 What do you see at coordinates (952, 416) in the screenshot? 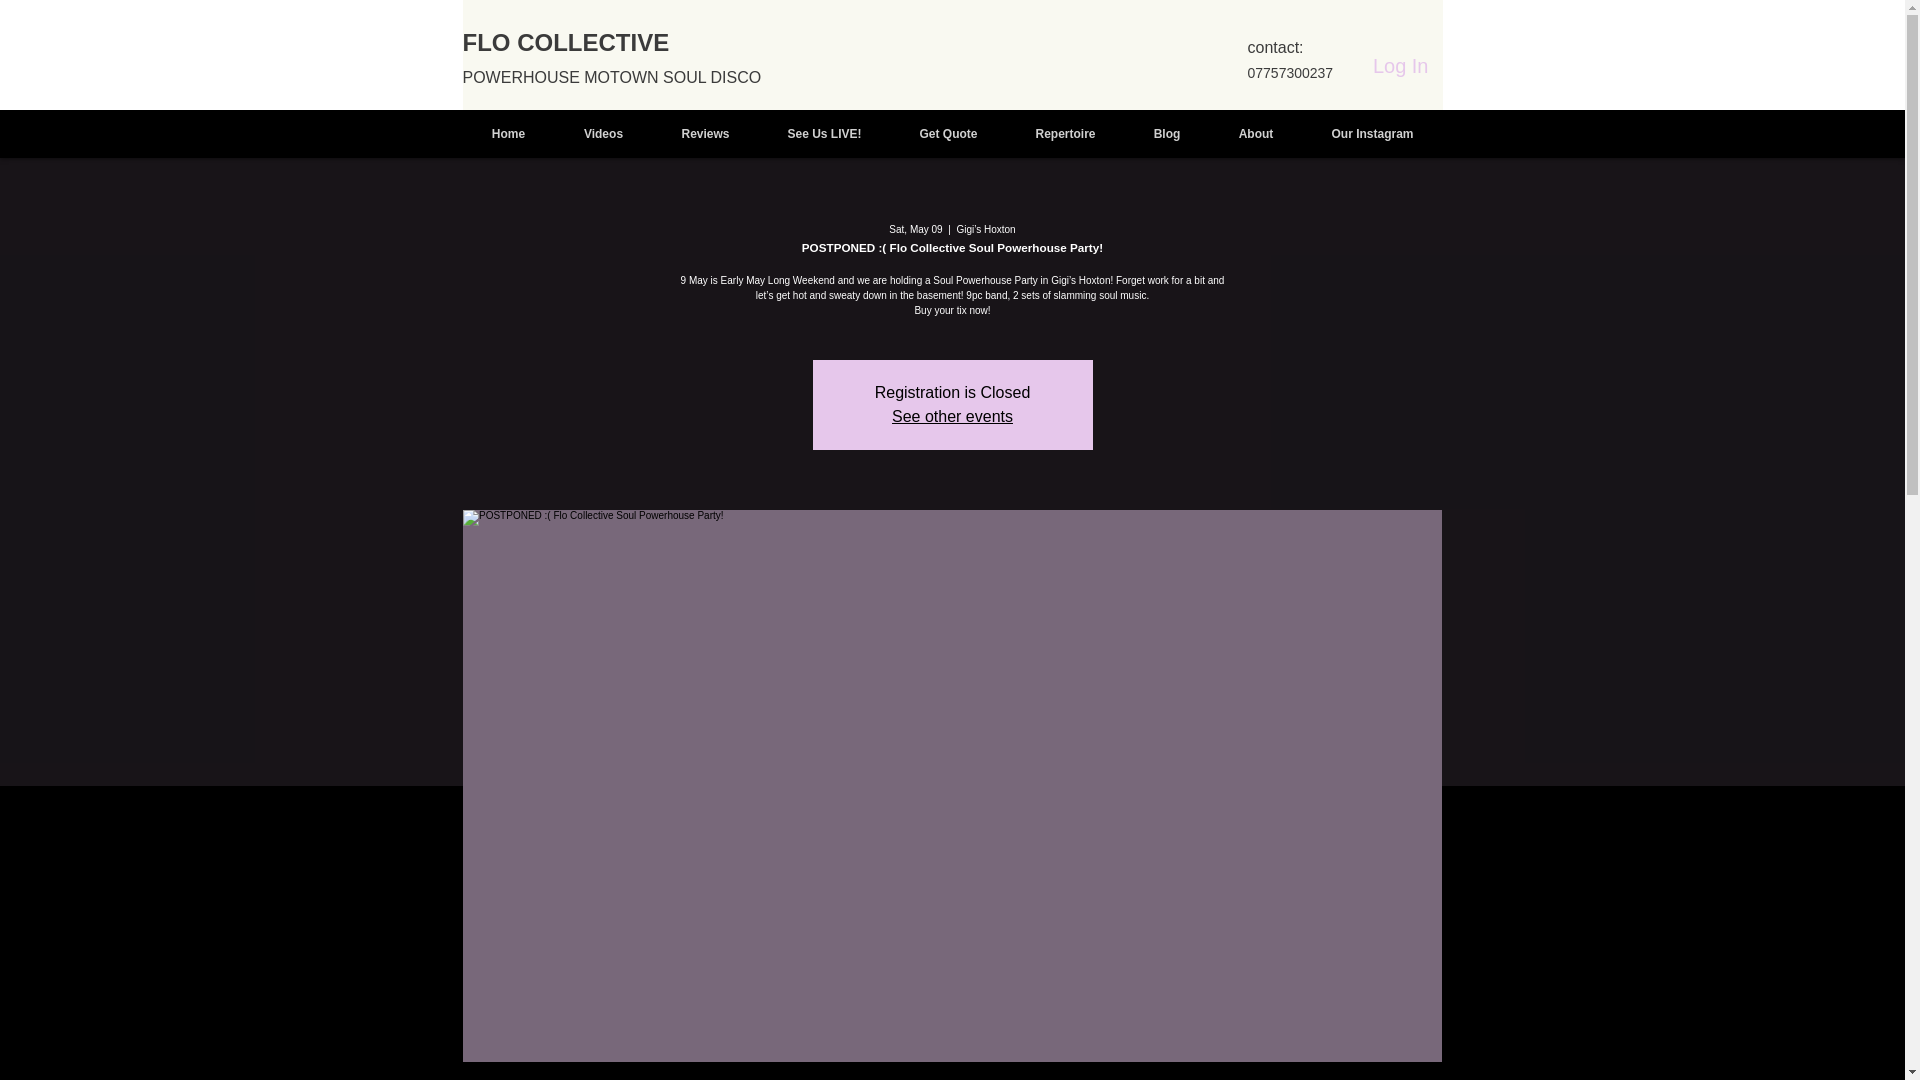
I see `See other events` at bounding box center [952, 416].